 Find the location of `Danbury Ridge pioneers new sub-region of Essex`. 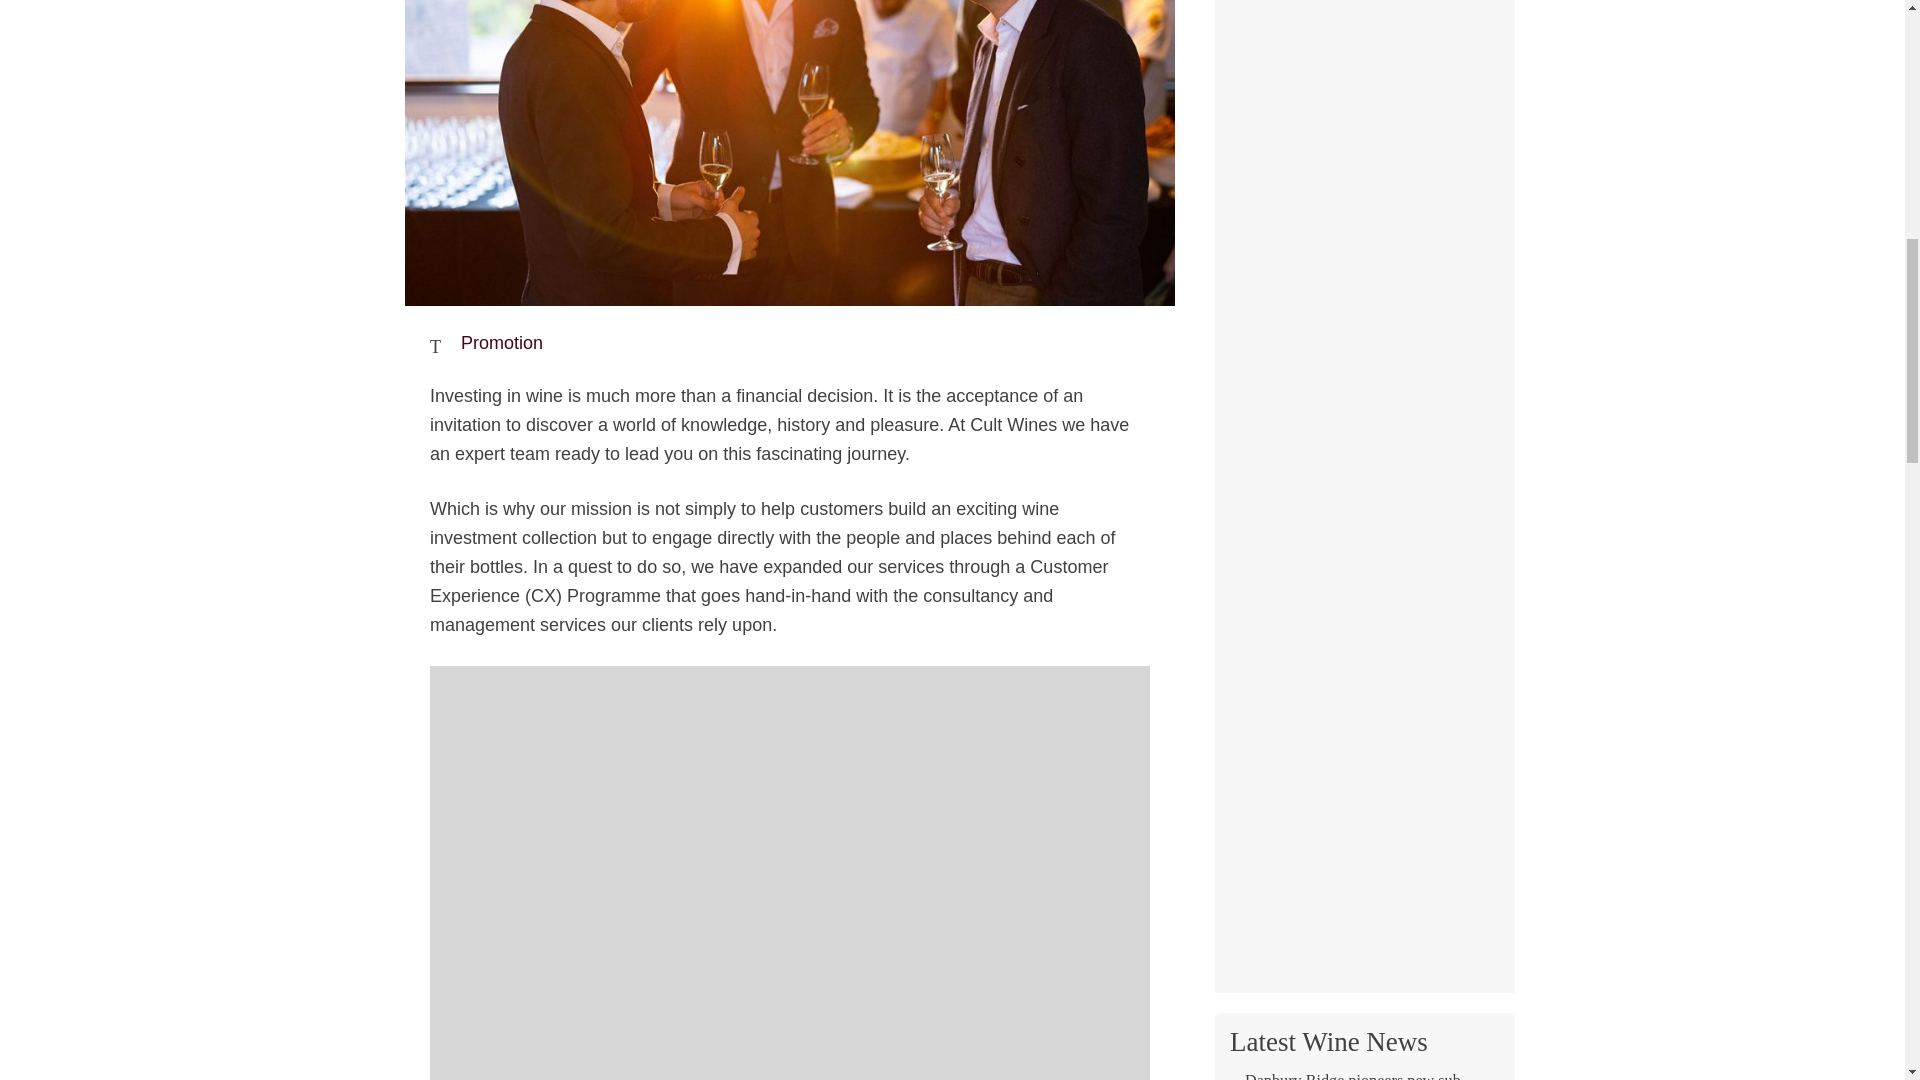

Danbury Ridge pioneers new sub-region of Essex is located at coordinates (1364, 1076).